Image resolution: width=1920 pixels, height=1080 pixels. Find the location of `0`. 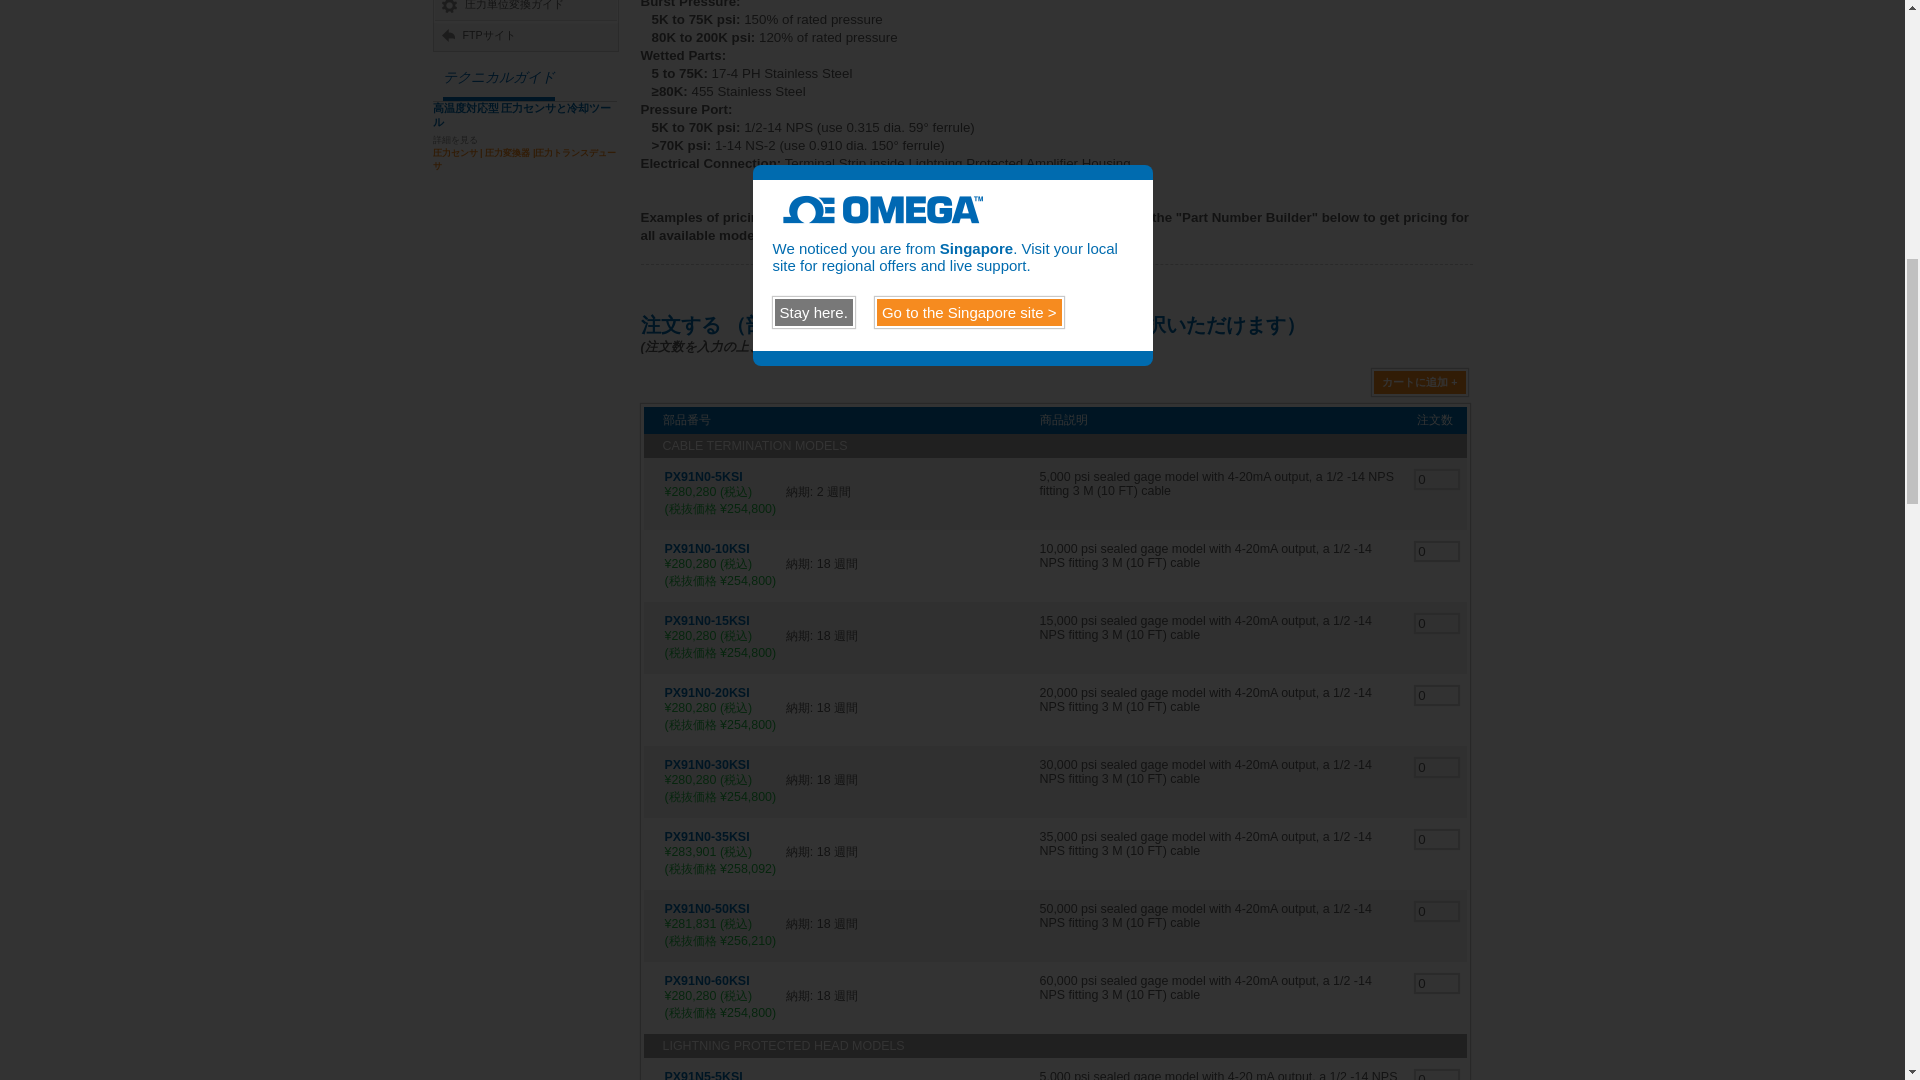

0 is located at coordinates (1437, 983).